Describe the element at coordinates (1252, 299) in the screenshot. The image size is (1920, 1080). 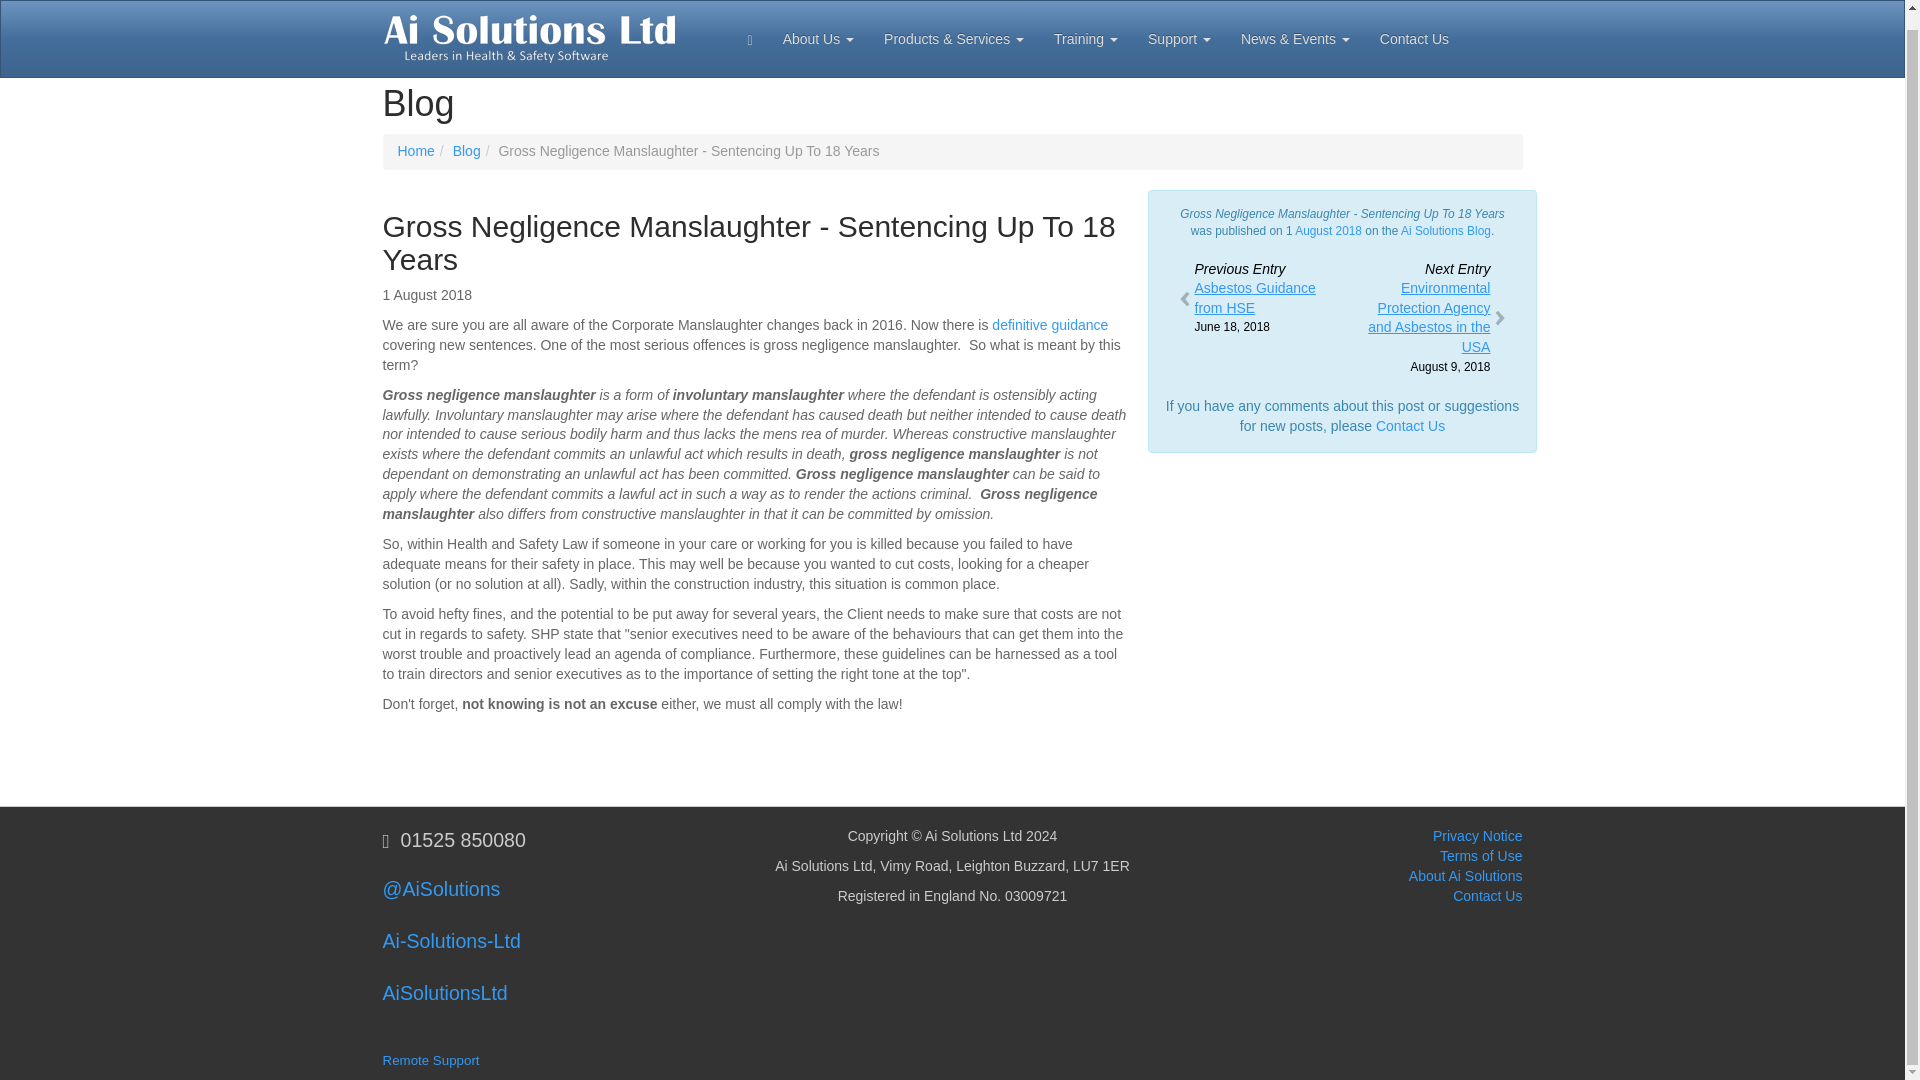
I see `Ai-Solutions-Ltd` at that location.